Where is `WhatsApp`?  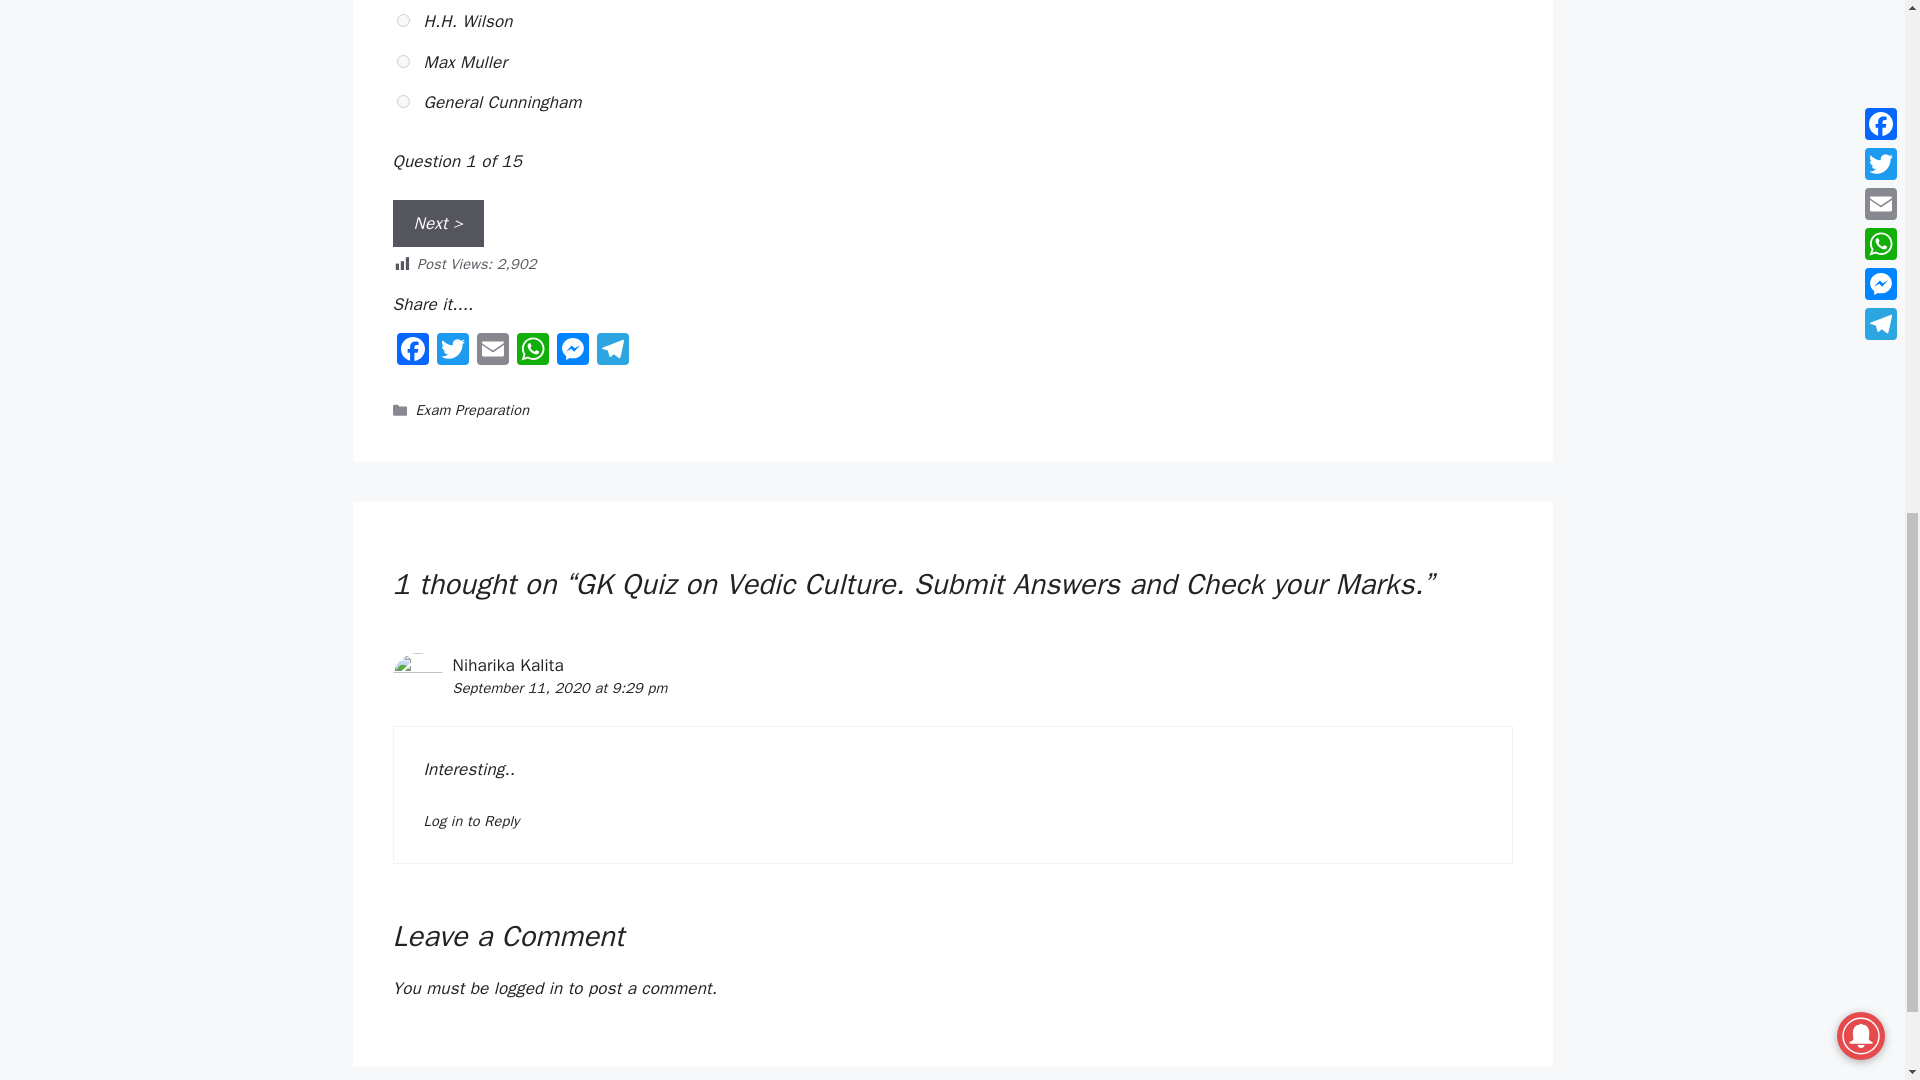
WhatsApp is located at coordinates (532, 352).